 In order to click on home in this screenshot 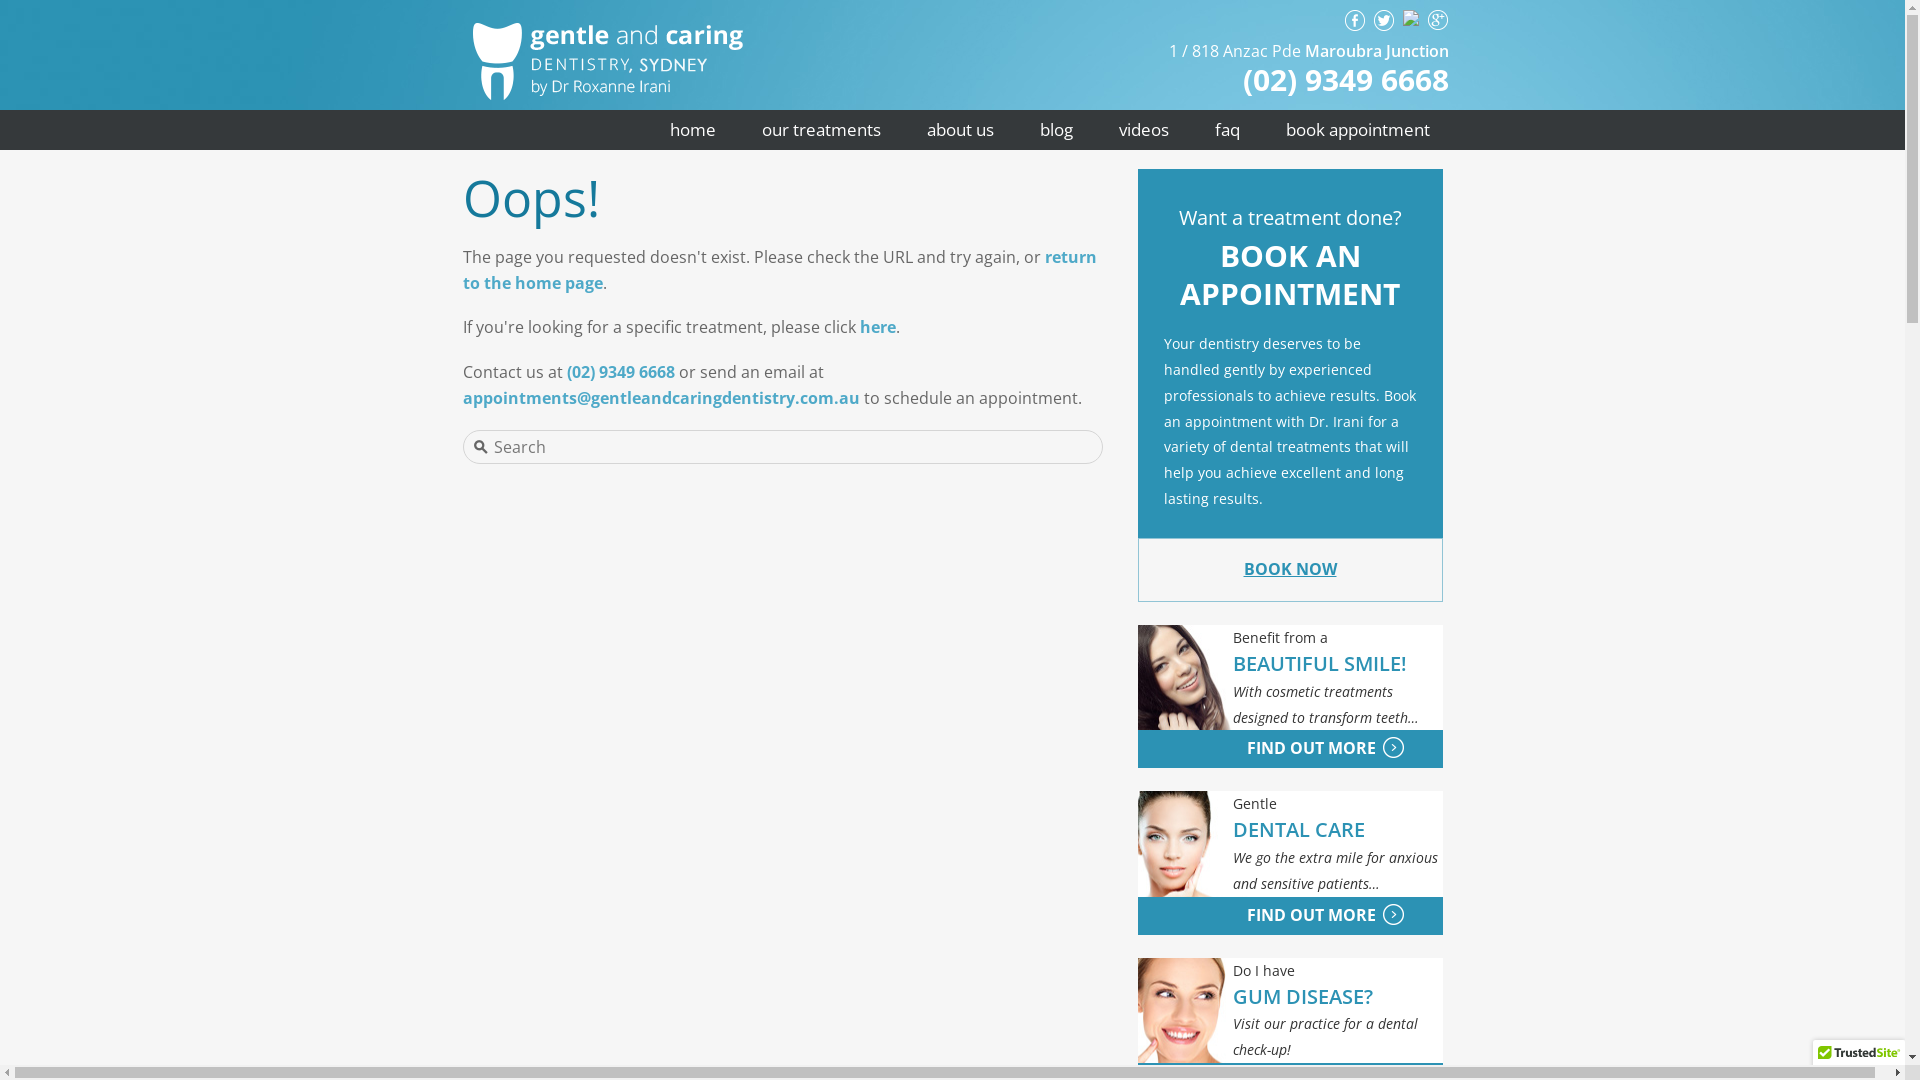, I will do `click(692, 130)`.